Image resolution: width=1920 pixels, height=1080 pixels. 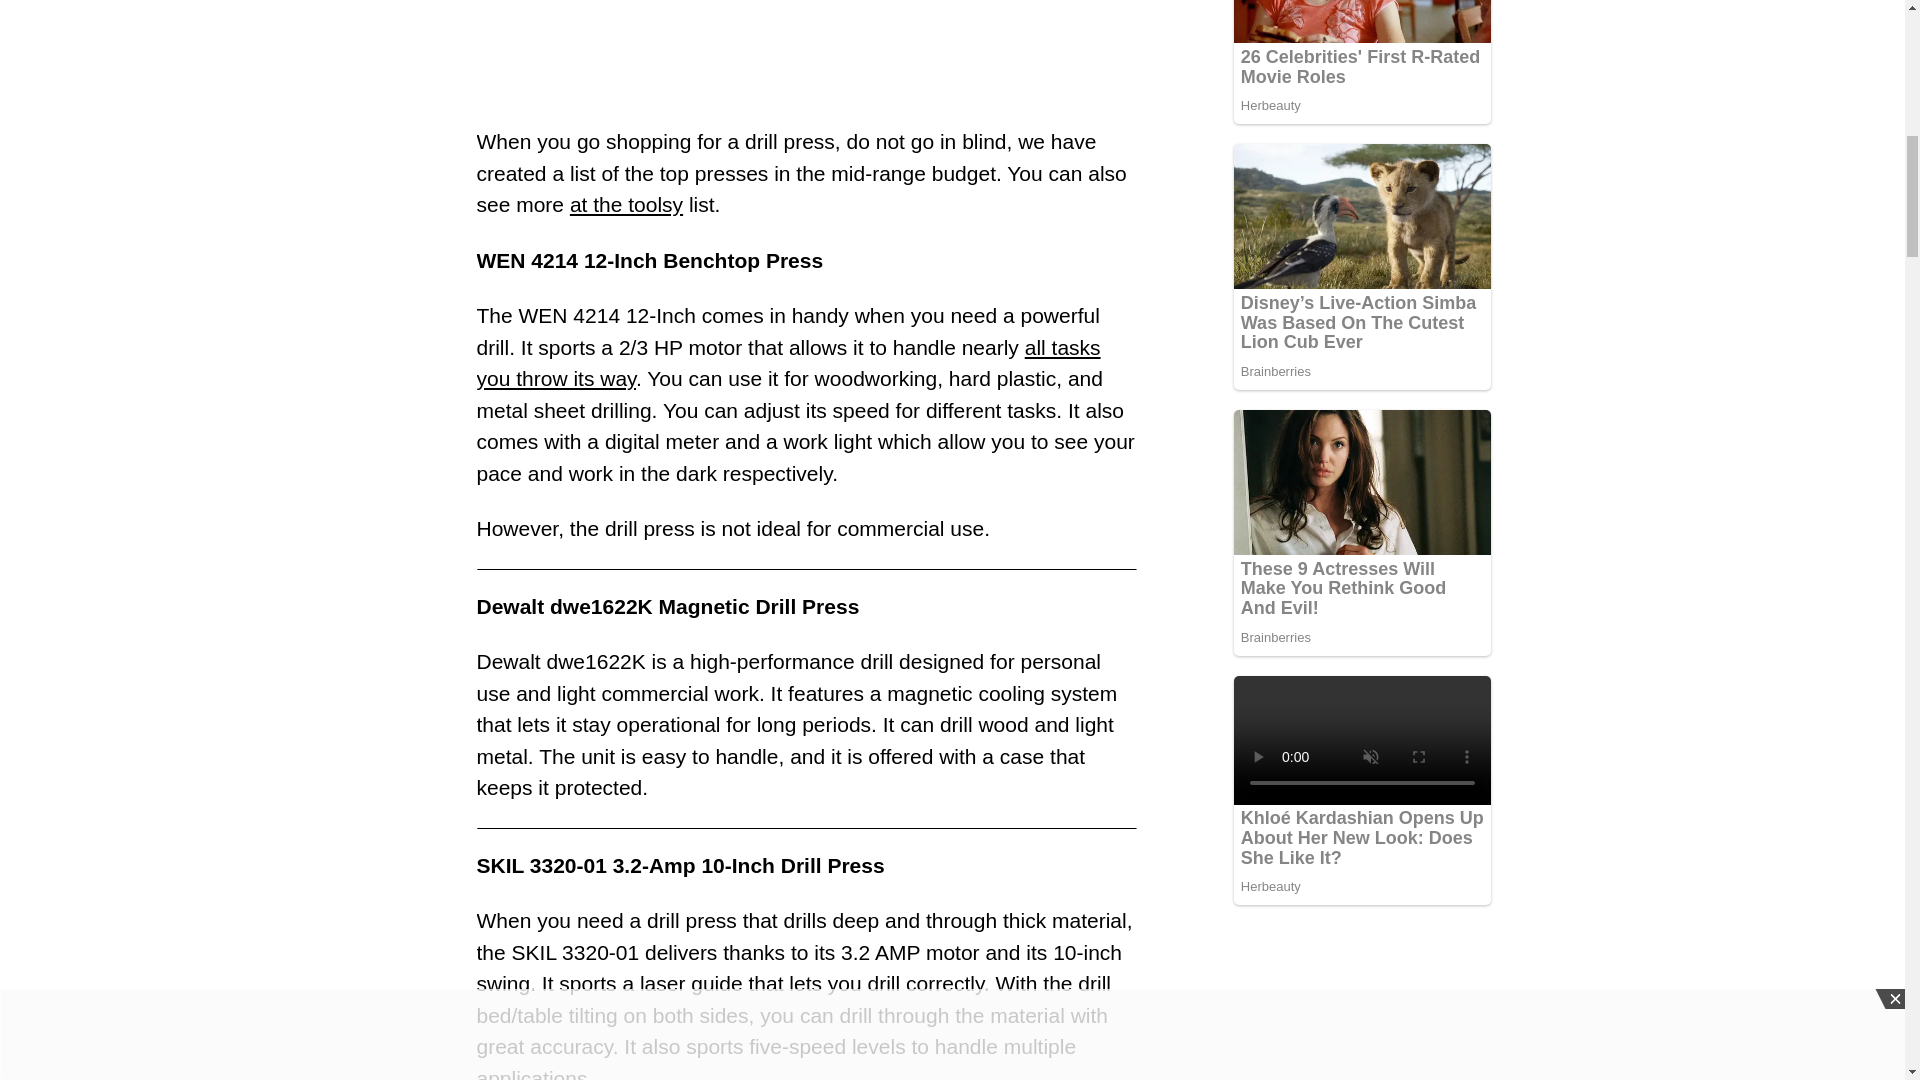 What do you see at coordinates (626, 204) in the screenshot?
I see `at the toolsy` at bounding box center [626, 204].